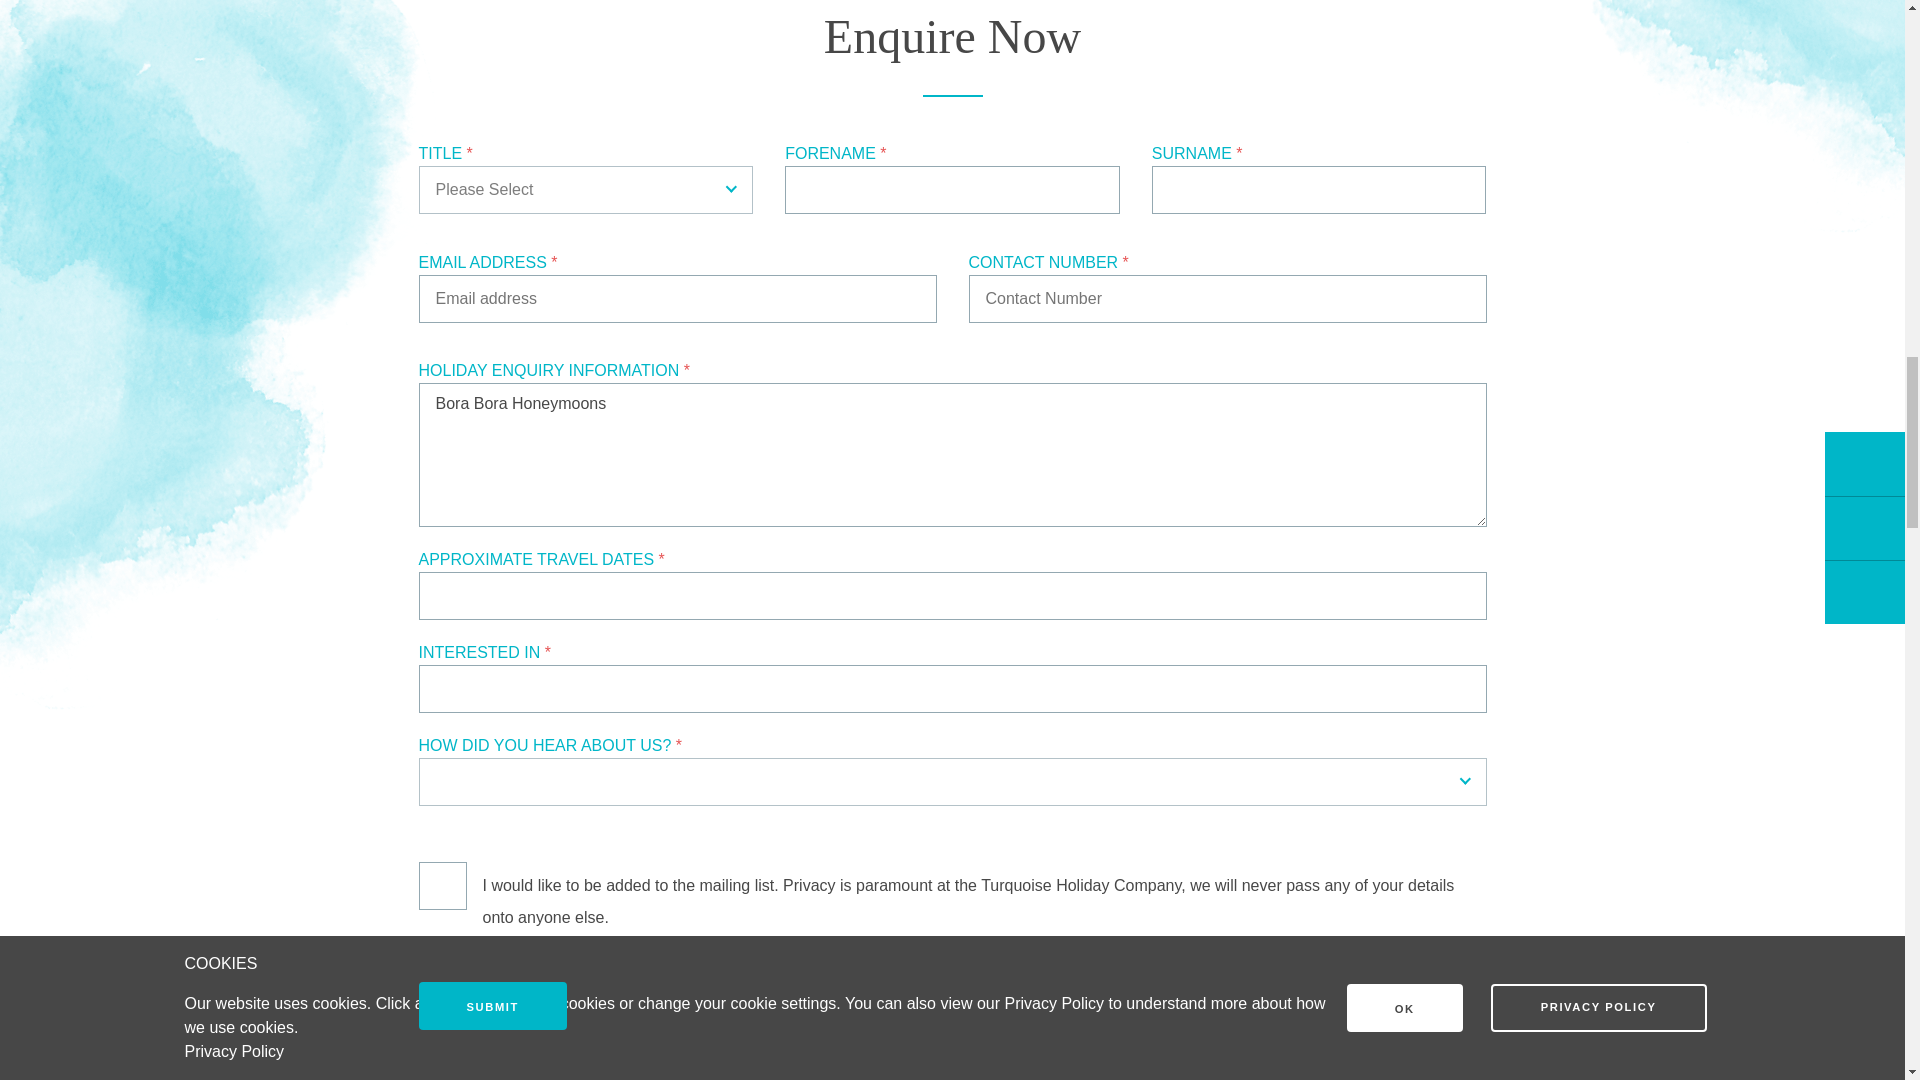 This screenshot has height=1080, width=1920. Describe the element at coordinates (492, 1006) in the screenshot. I see `Submit` at that location.